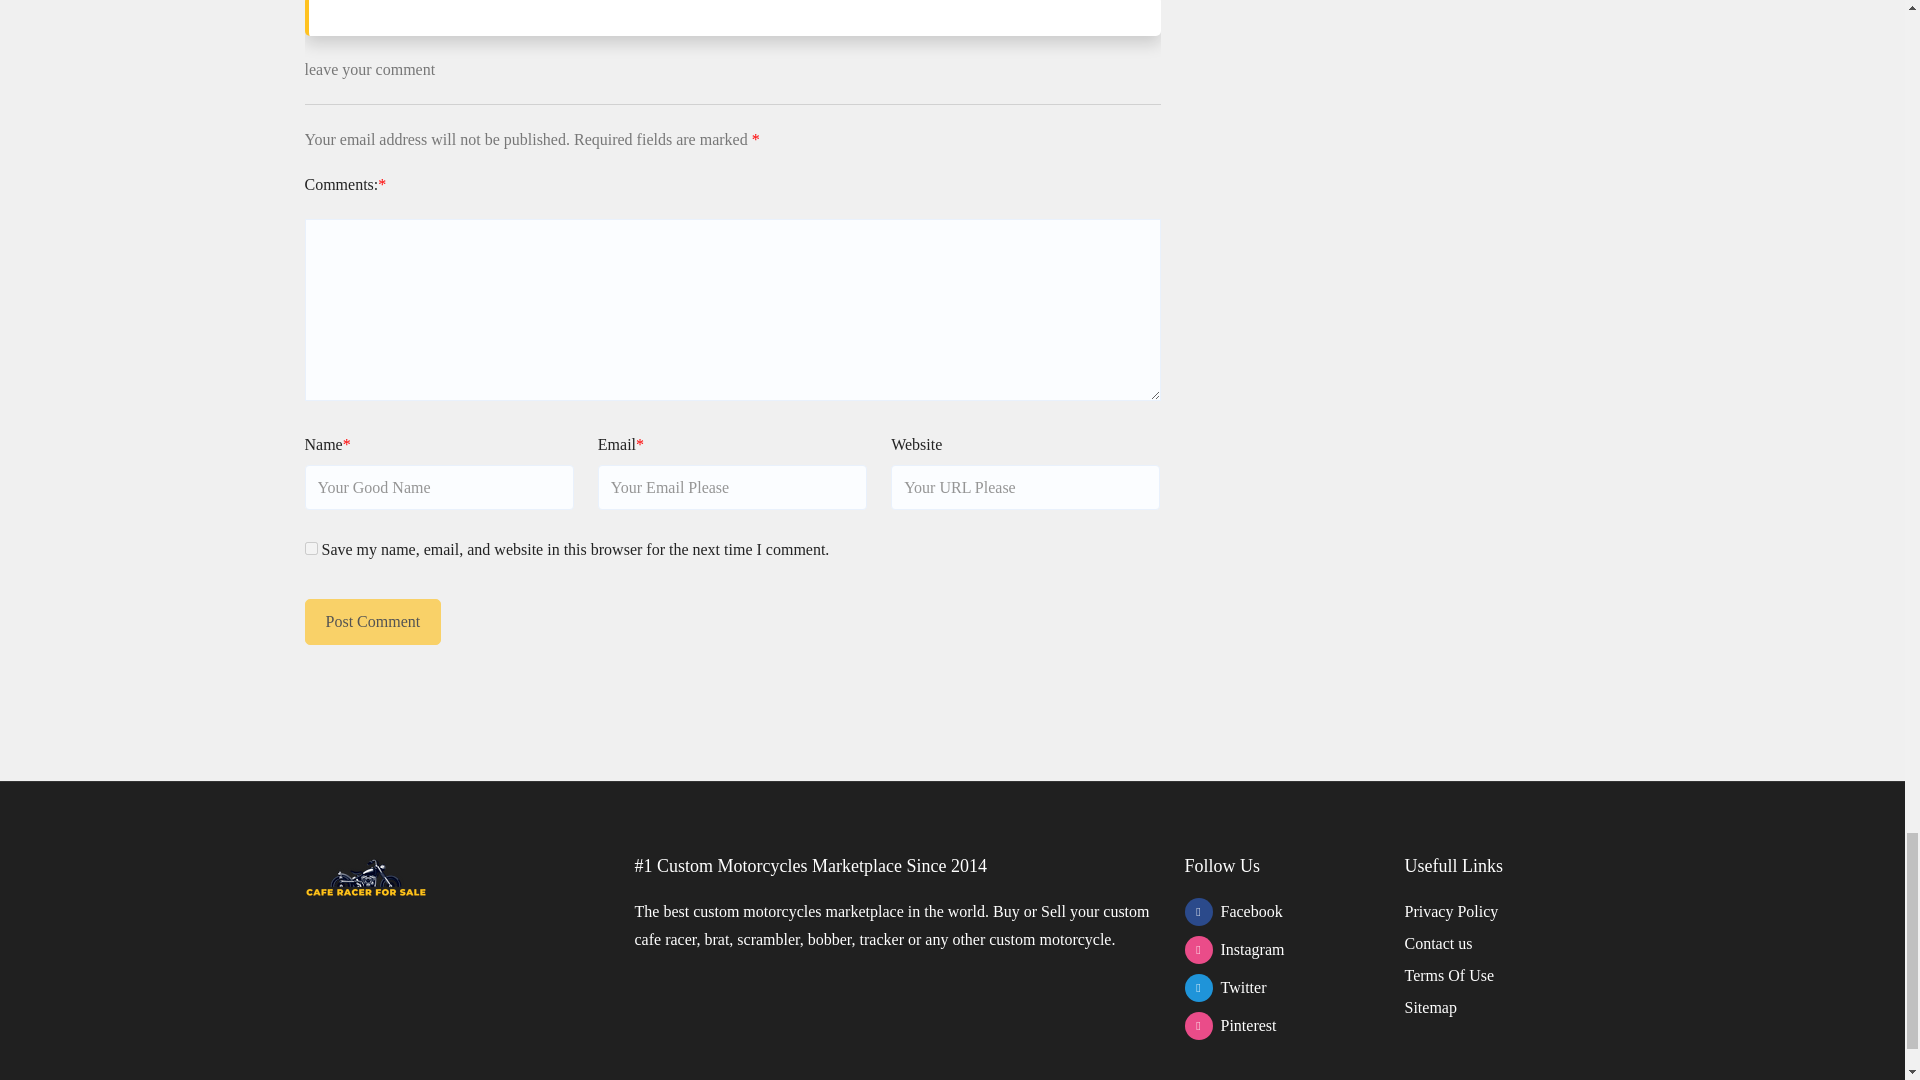 The image size is (1920, 1080). What do you see at coordinates (1448, 974) in the screenshot?
I see `Terms Of Use` at bounding box center [1448, 974].